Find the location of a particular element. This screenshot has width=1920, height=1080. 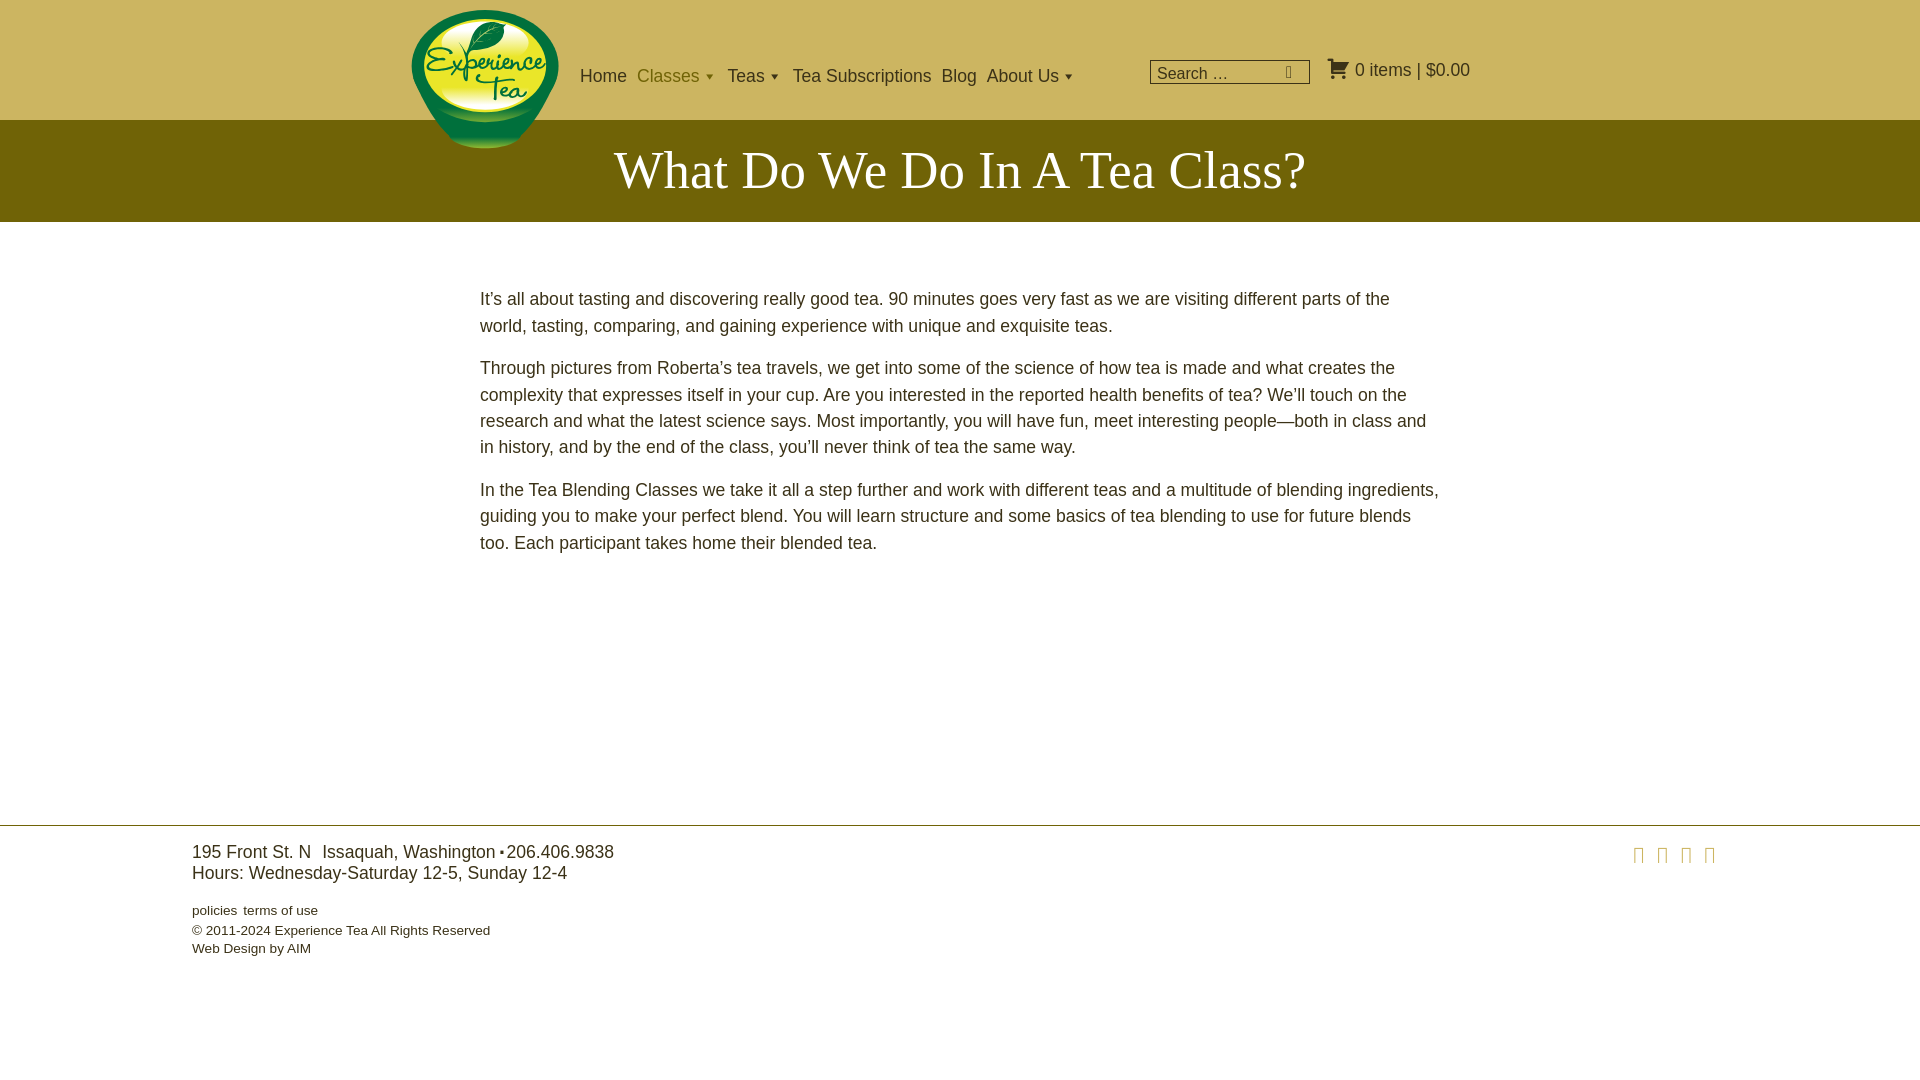

Classes is located at coordinates (682, 76).